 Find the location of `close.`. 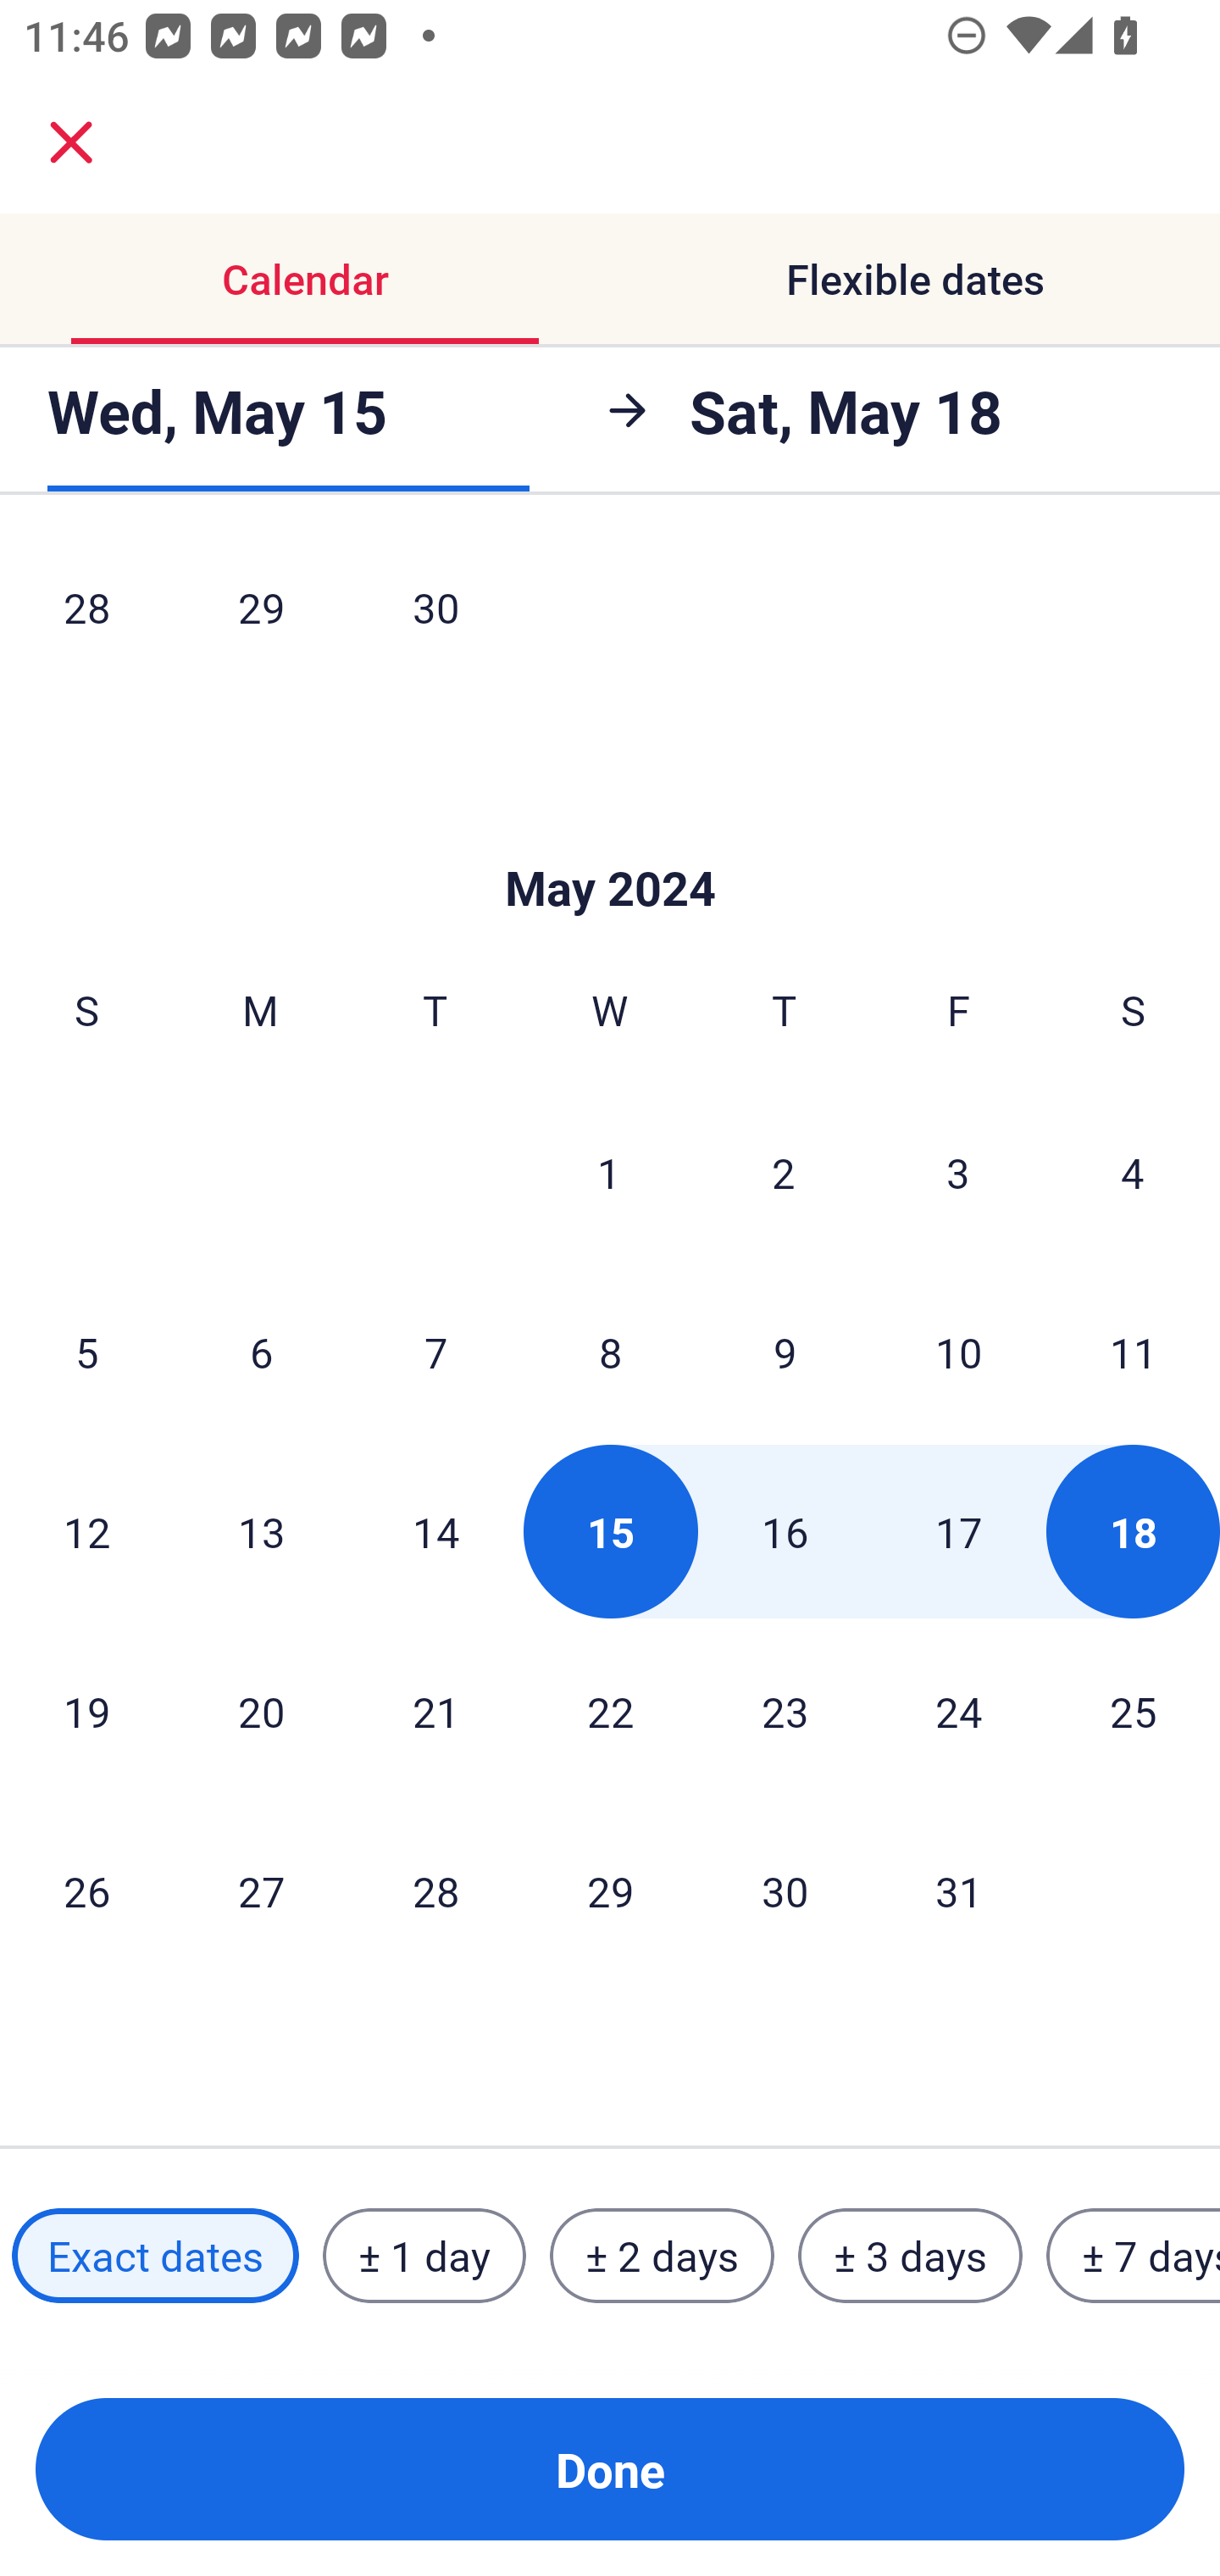

close. is located at coordinates (71, 142).